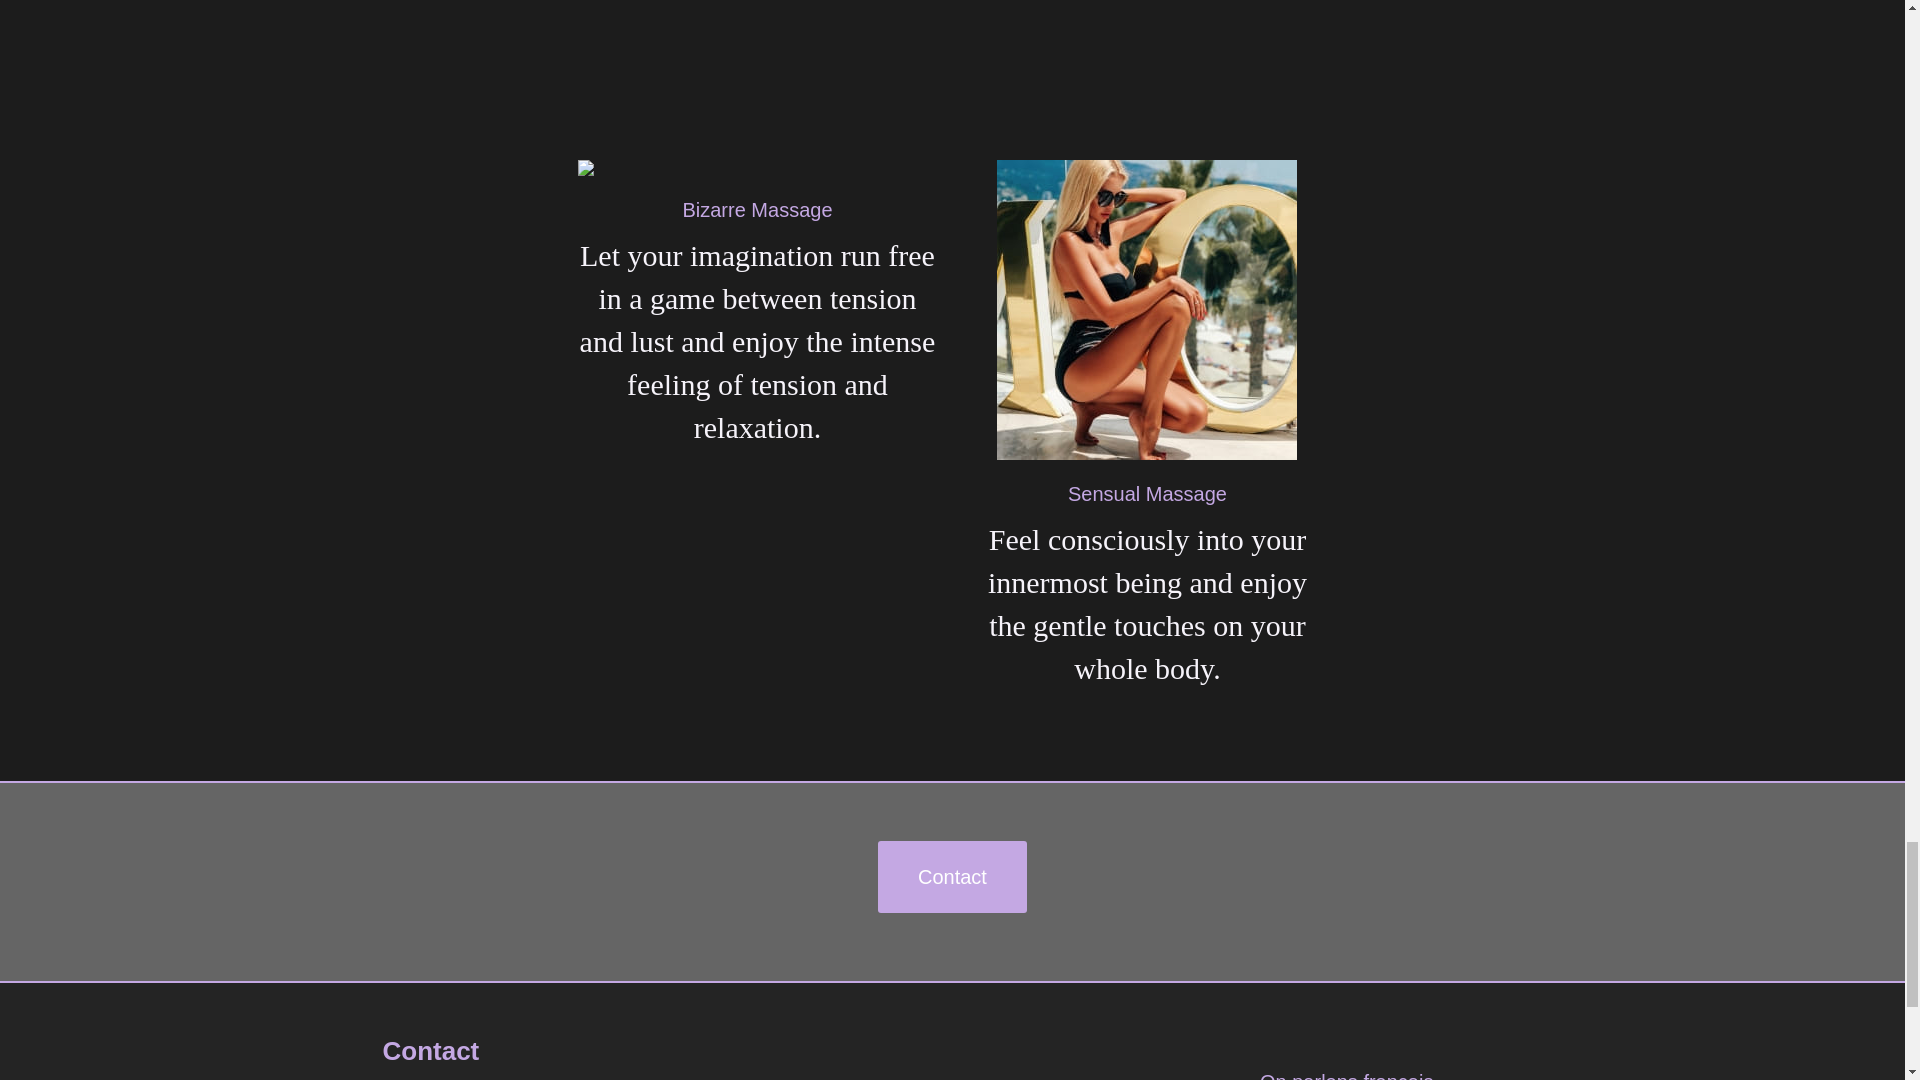 The width and height of the screenshot is (1920, 1080). Describe the element at coordinates (1346, 1076) in the screenshot. I see `On parlons francais` at that location.